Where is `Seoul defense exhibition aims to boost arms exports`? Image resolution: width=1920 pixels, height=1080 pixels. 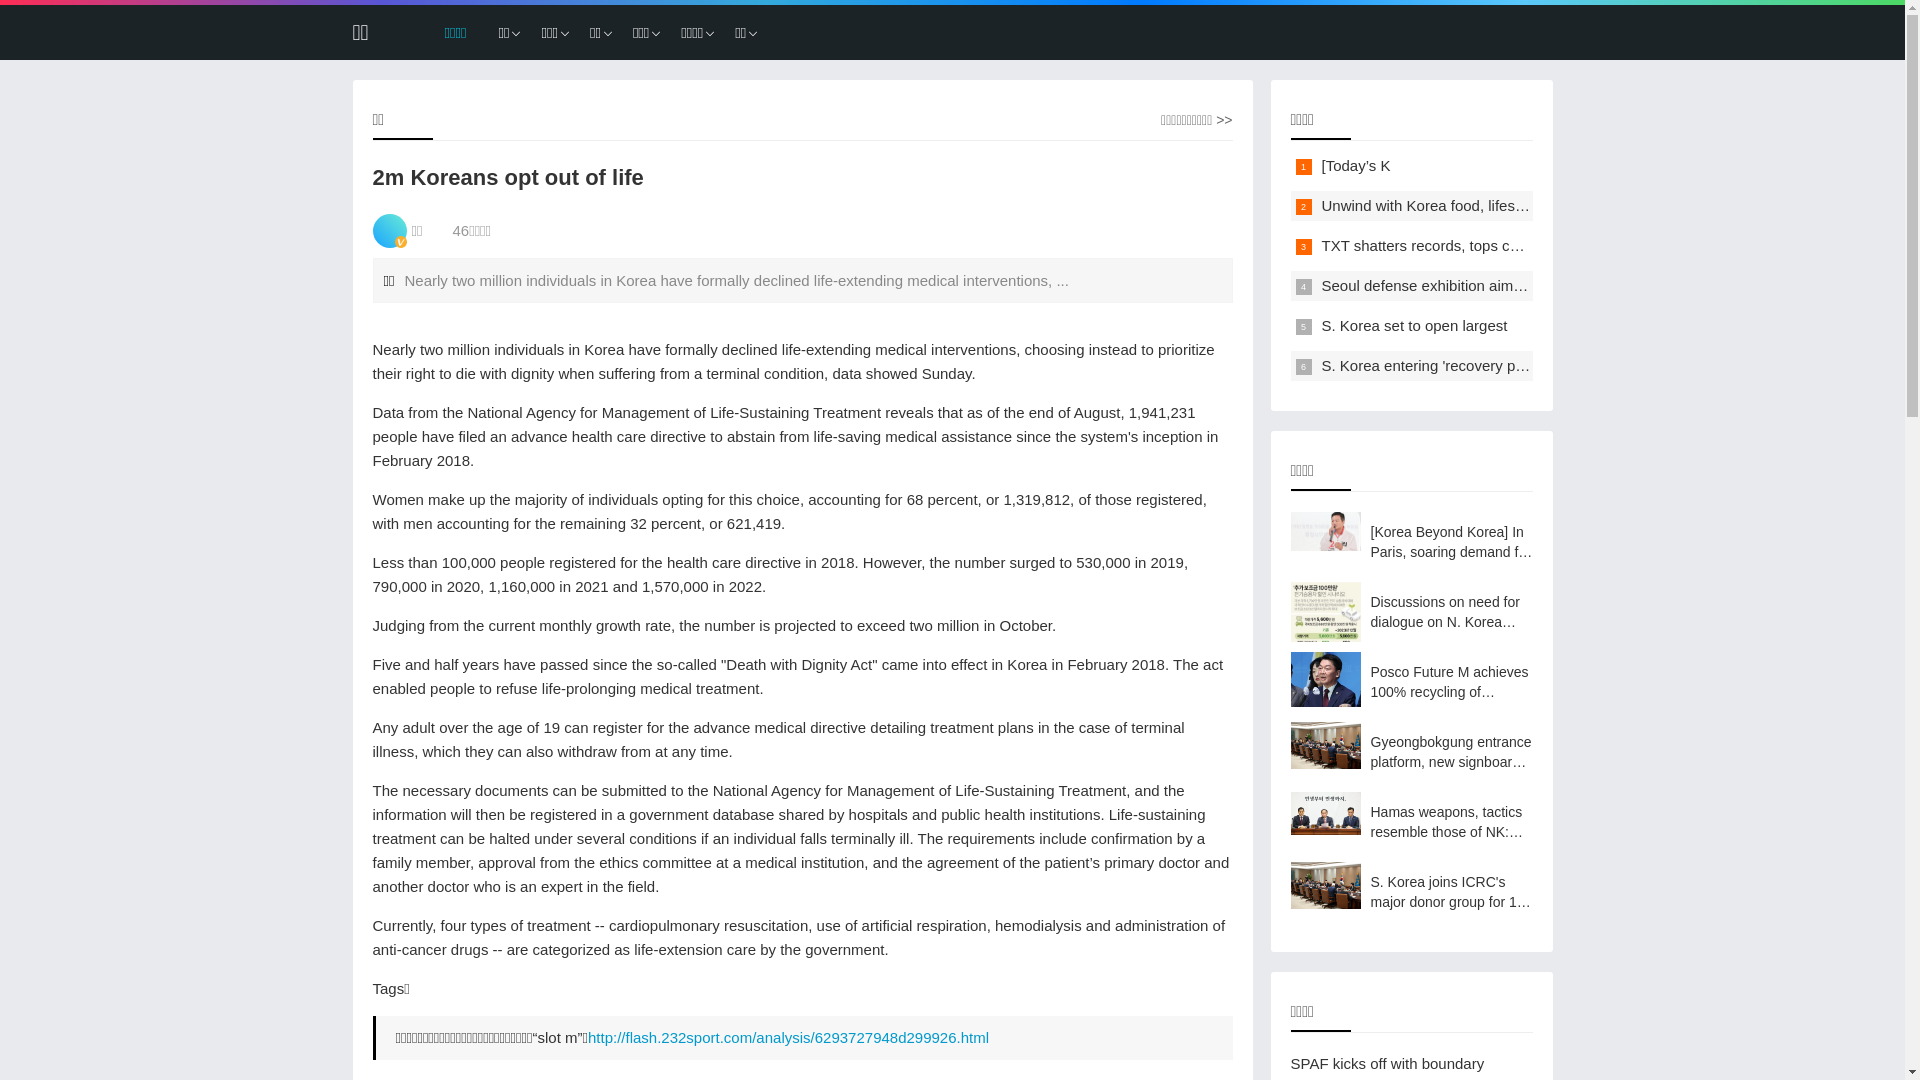 Seoul defense exhibition aims to boost arms exports is located at coordinates (1496, 286).